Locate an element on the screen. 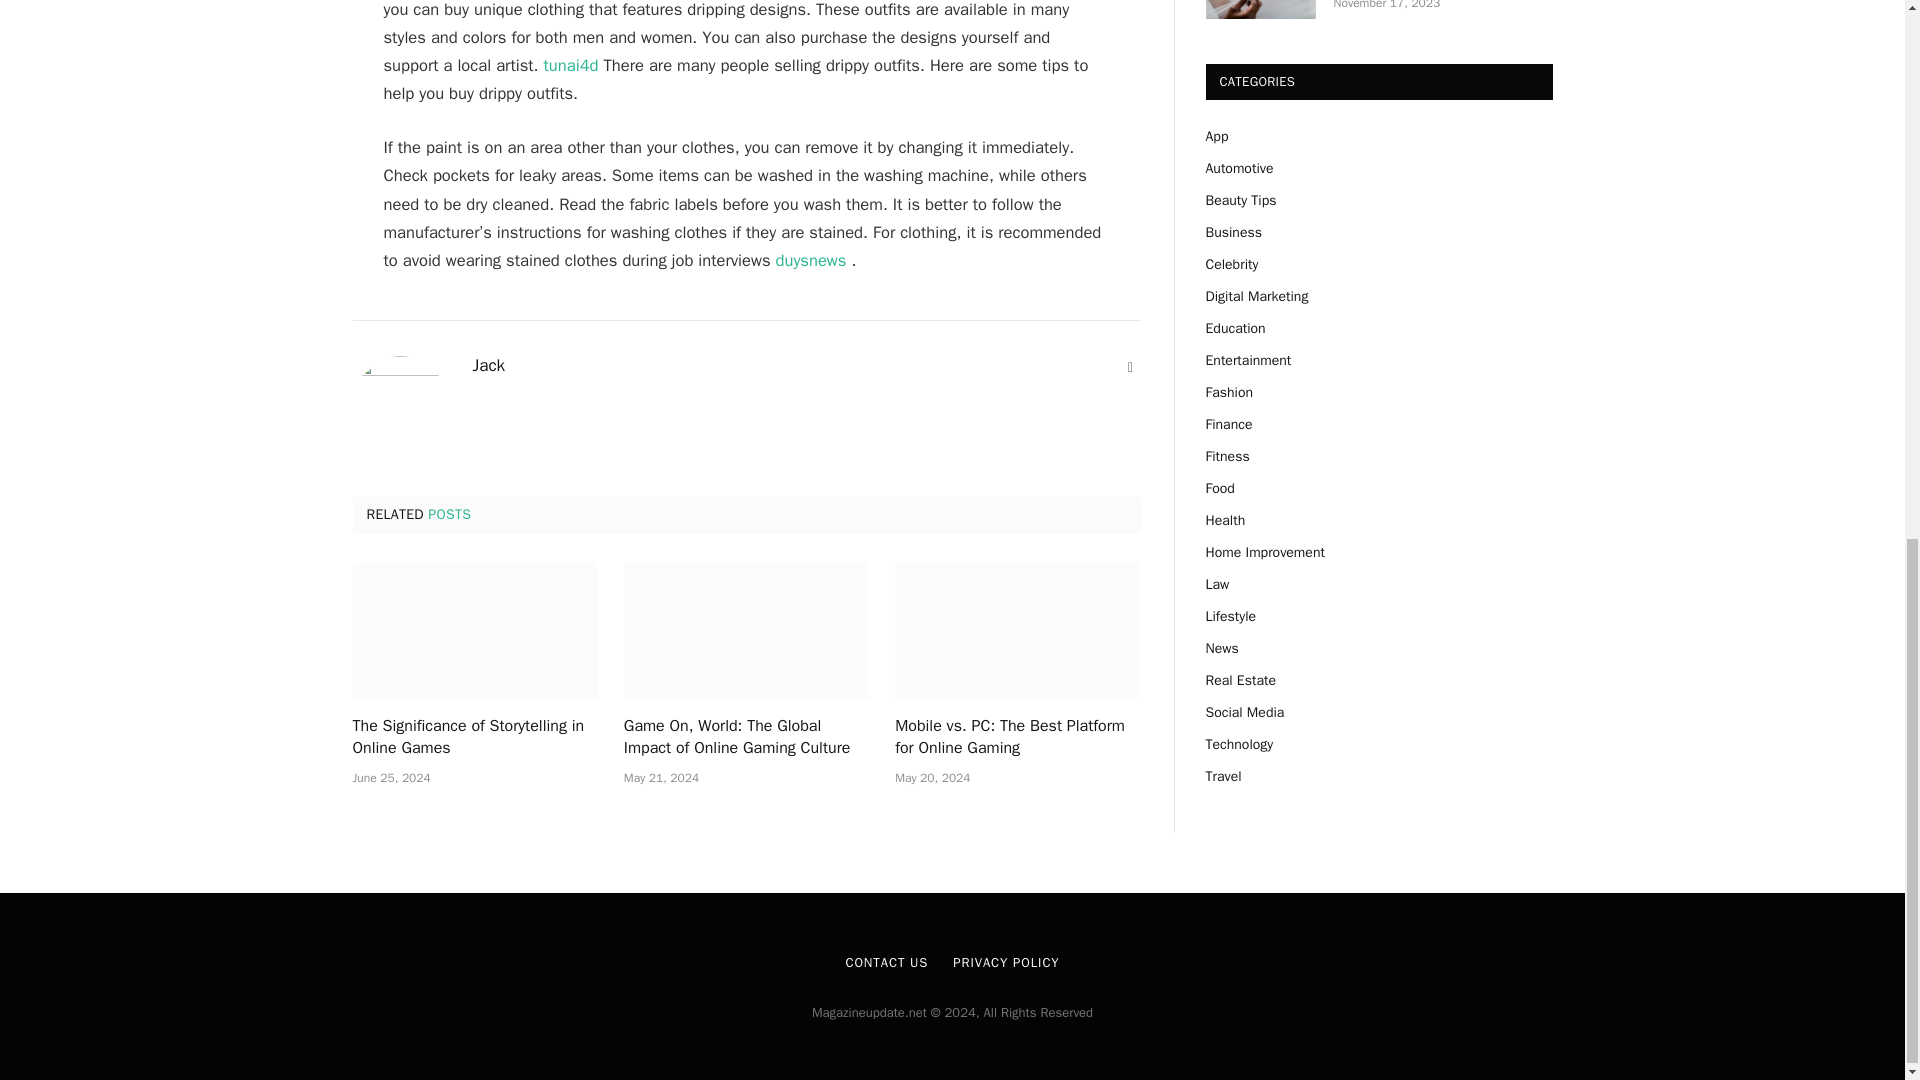 The width and height of the screenshot is (1920, 1080). The Significance of Storytelling in Online Games is located at coordinates (474, 630).